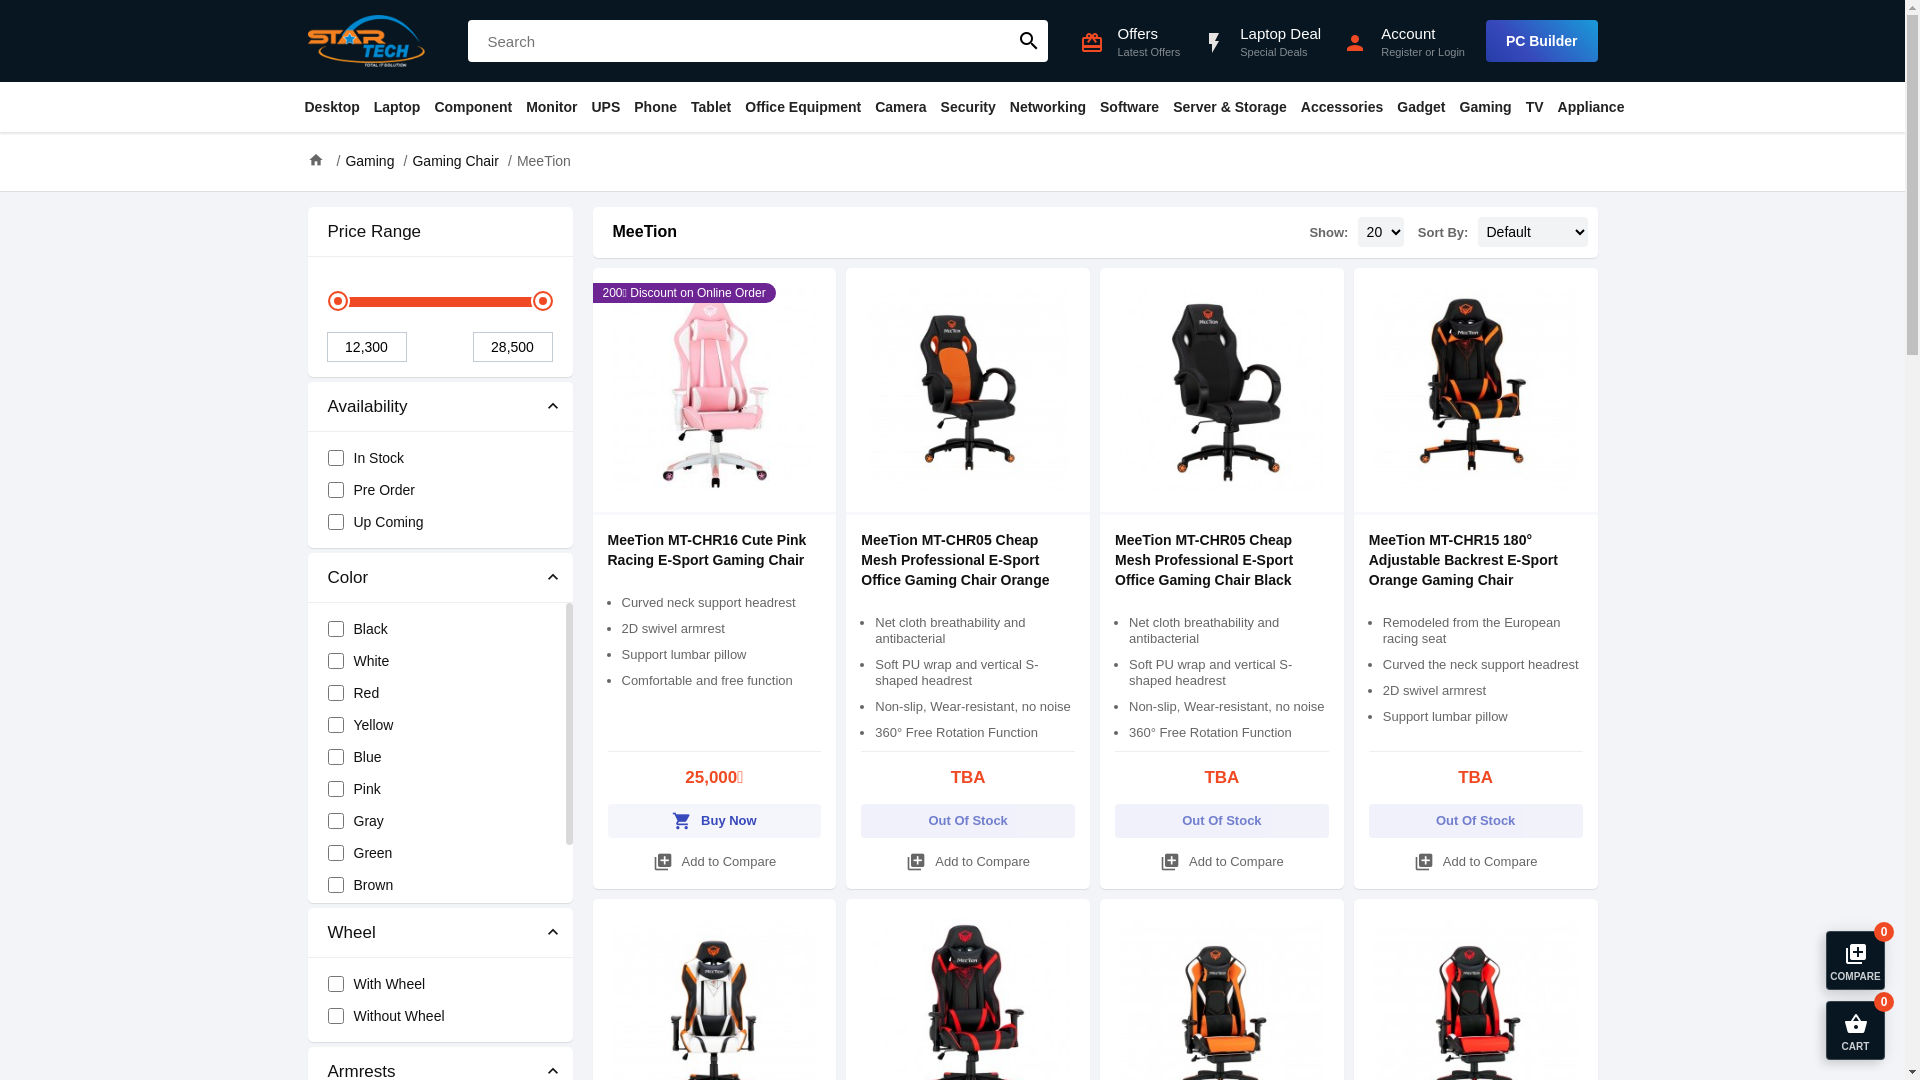  Describe the element at coordinates (338, 301) in the screenshot. I see `Lower Handle` at that location.